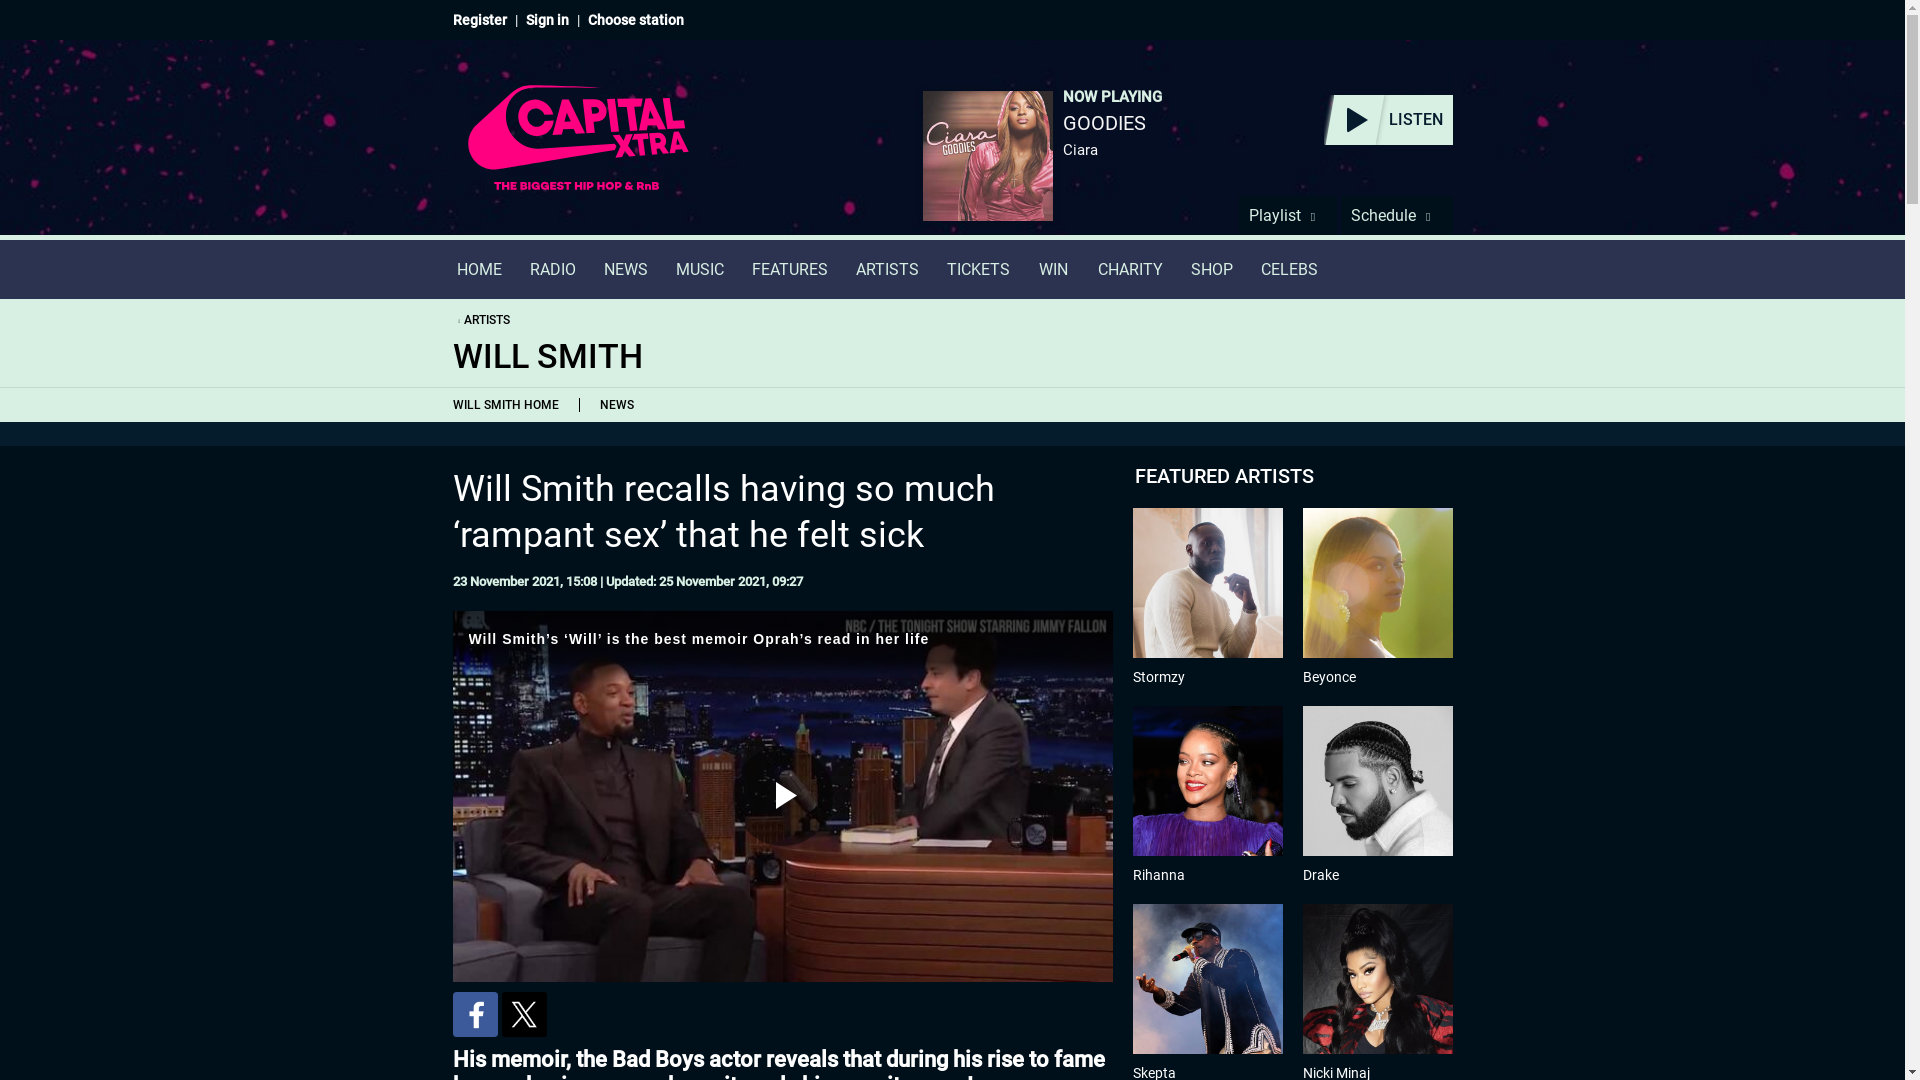 The height and width of the screenshot is (1080, 1920). What do you see at coordinates (614, 404) in the screenshot?
I see `NEWS` at bounding box center [614, 404].